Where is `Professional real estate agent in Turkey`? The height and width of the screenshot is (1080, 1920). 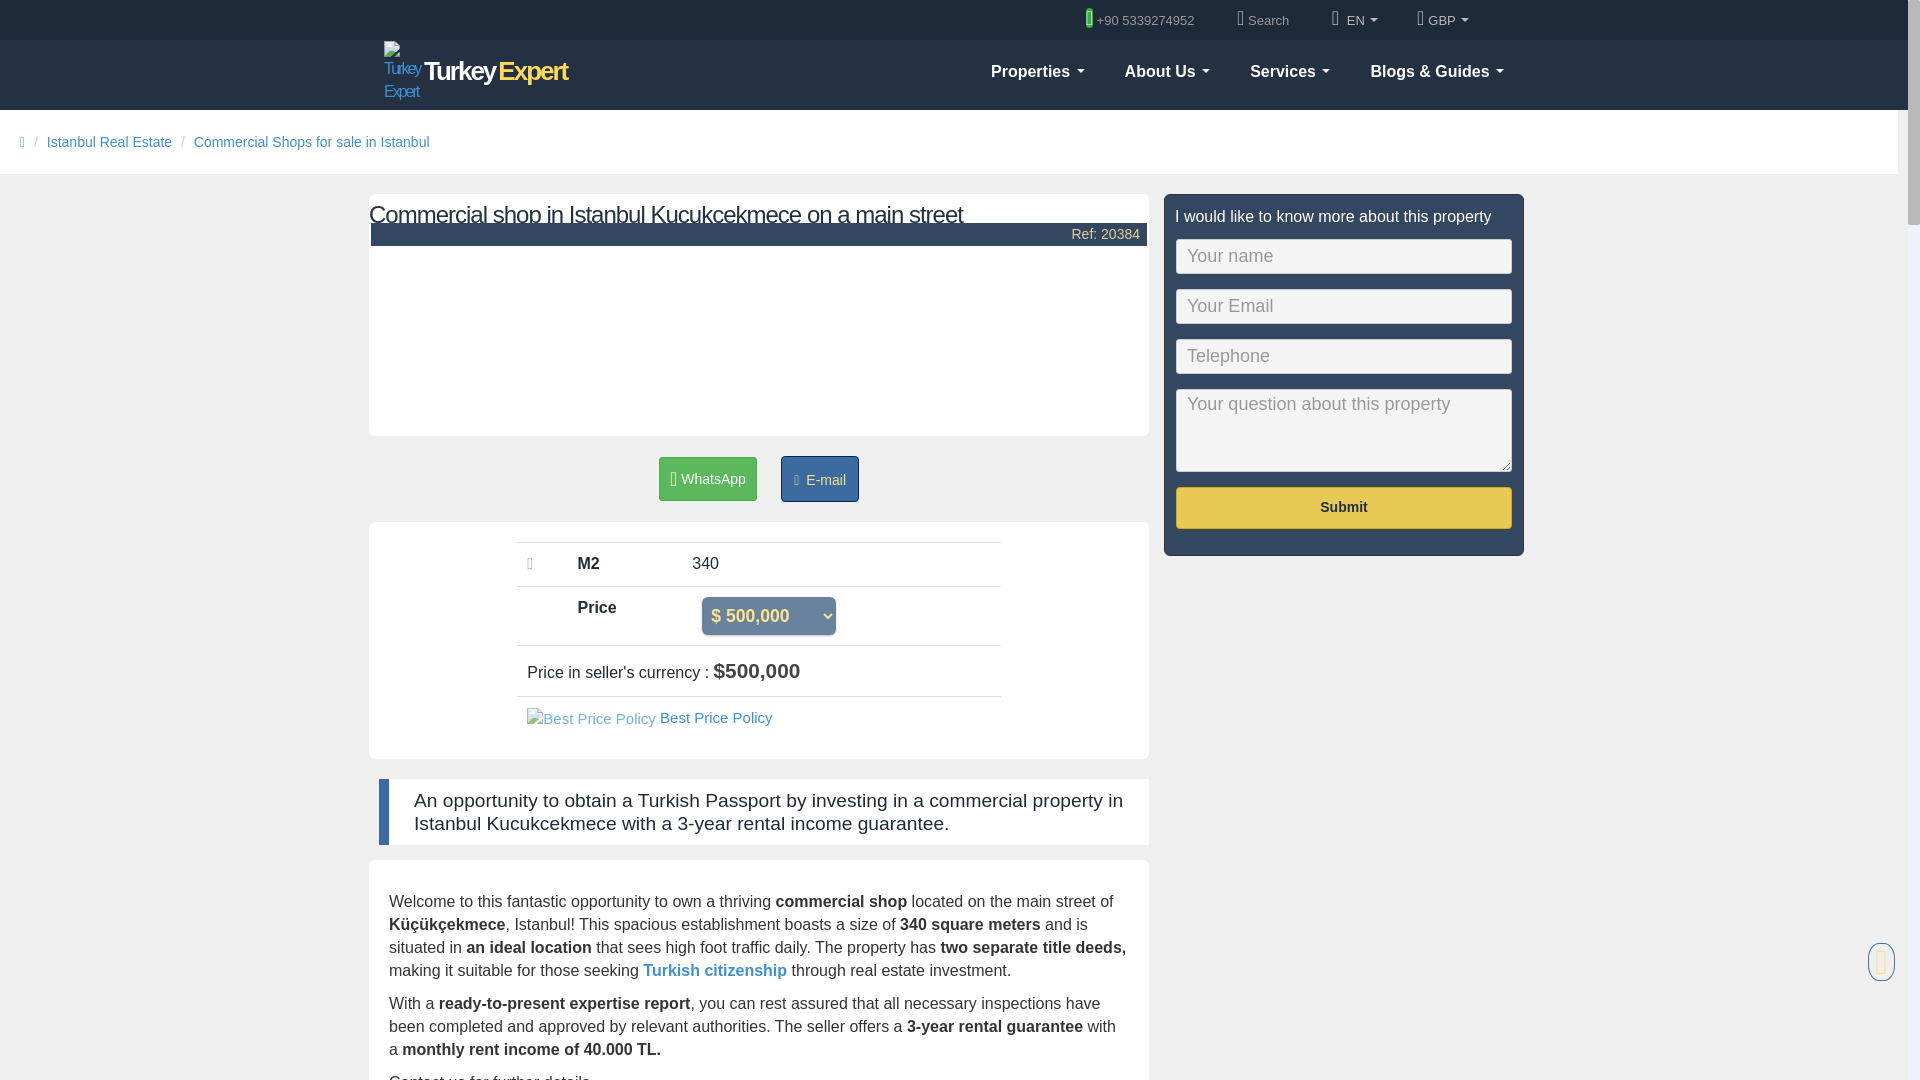
Professional real estate agent in Turkey is located at coordinates (475, 70).